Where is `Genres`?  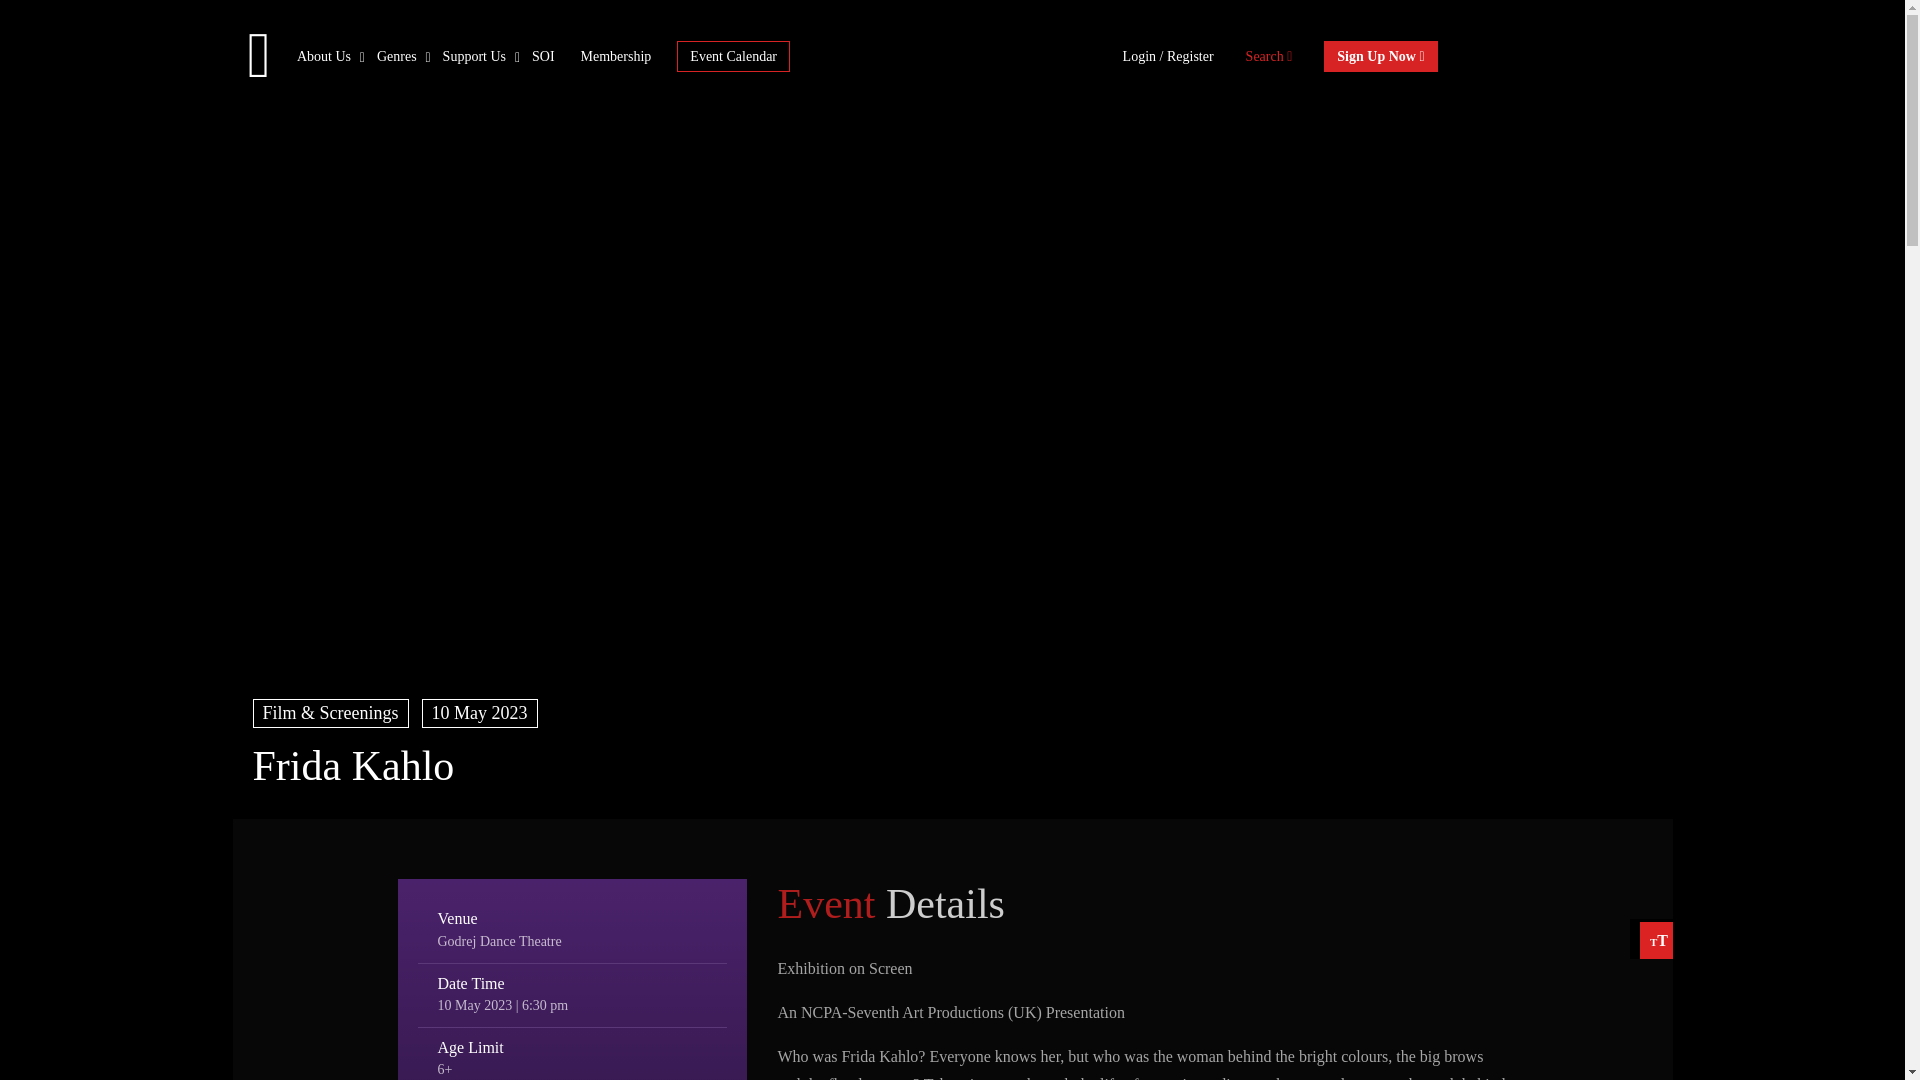
Genres is located at coordinates (396, 54).